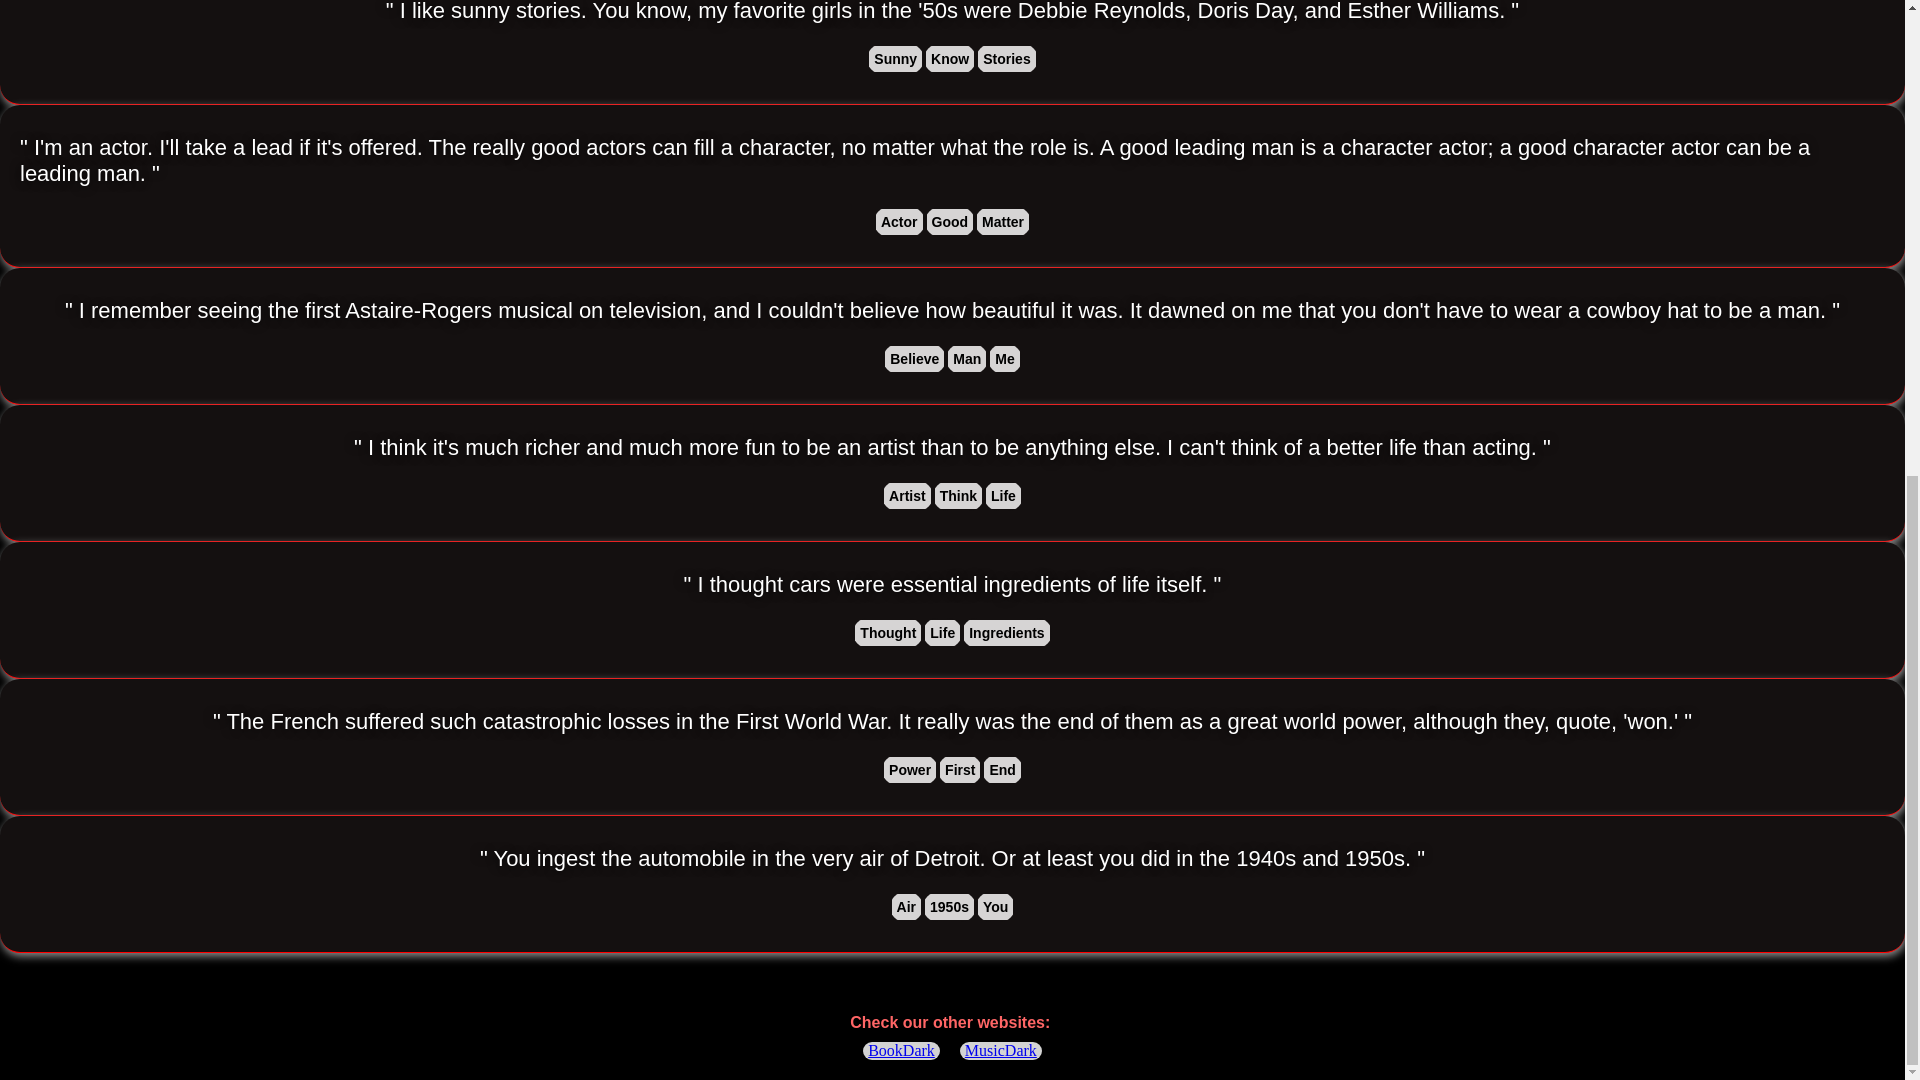  I want to click on Artist, so click(907, 495).